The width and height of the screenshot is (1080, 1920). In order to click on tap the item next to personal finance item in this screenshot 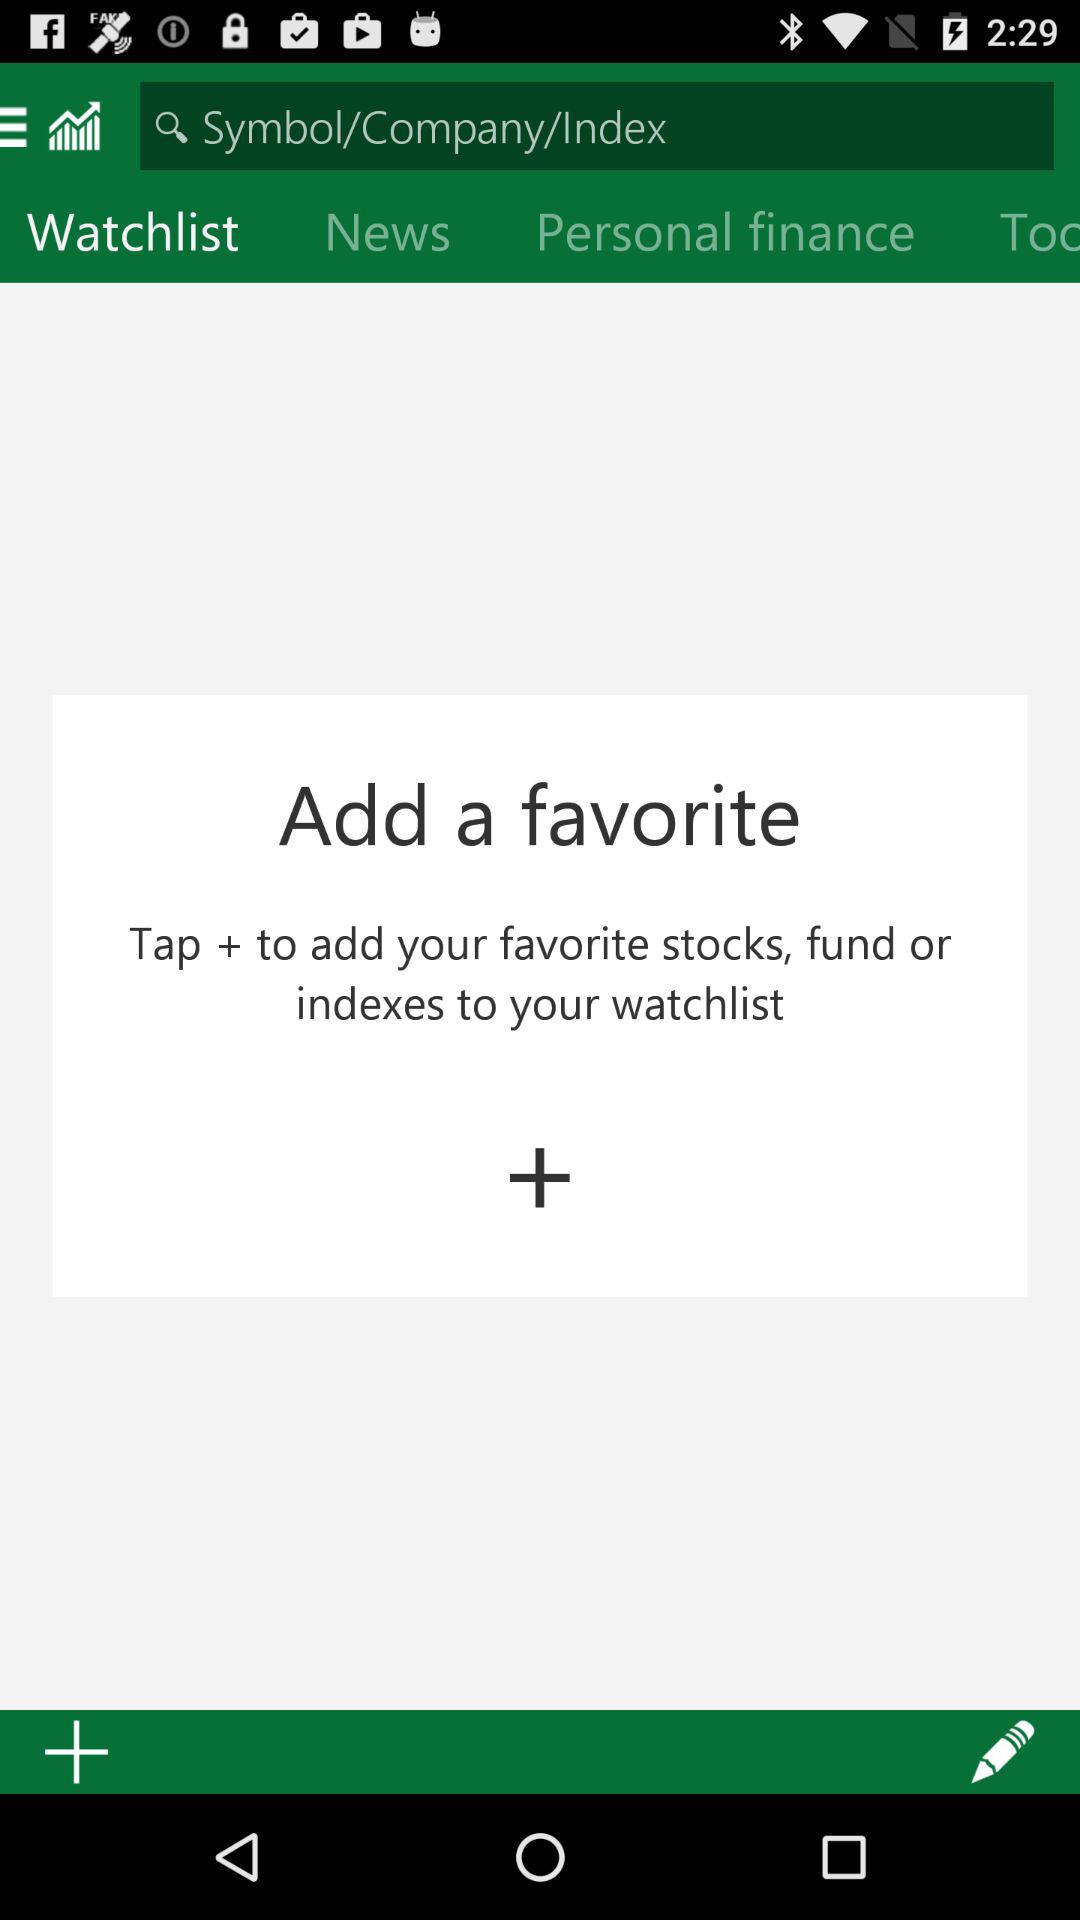, I will do `click(403, 236)`.